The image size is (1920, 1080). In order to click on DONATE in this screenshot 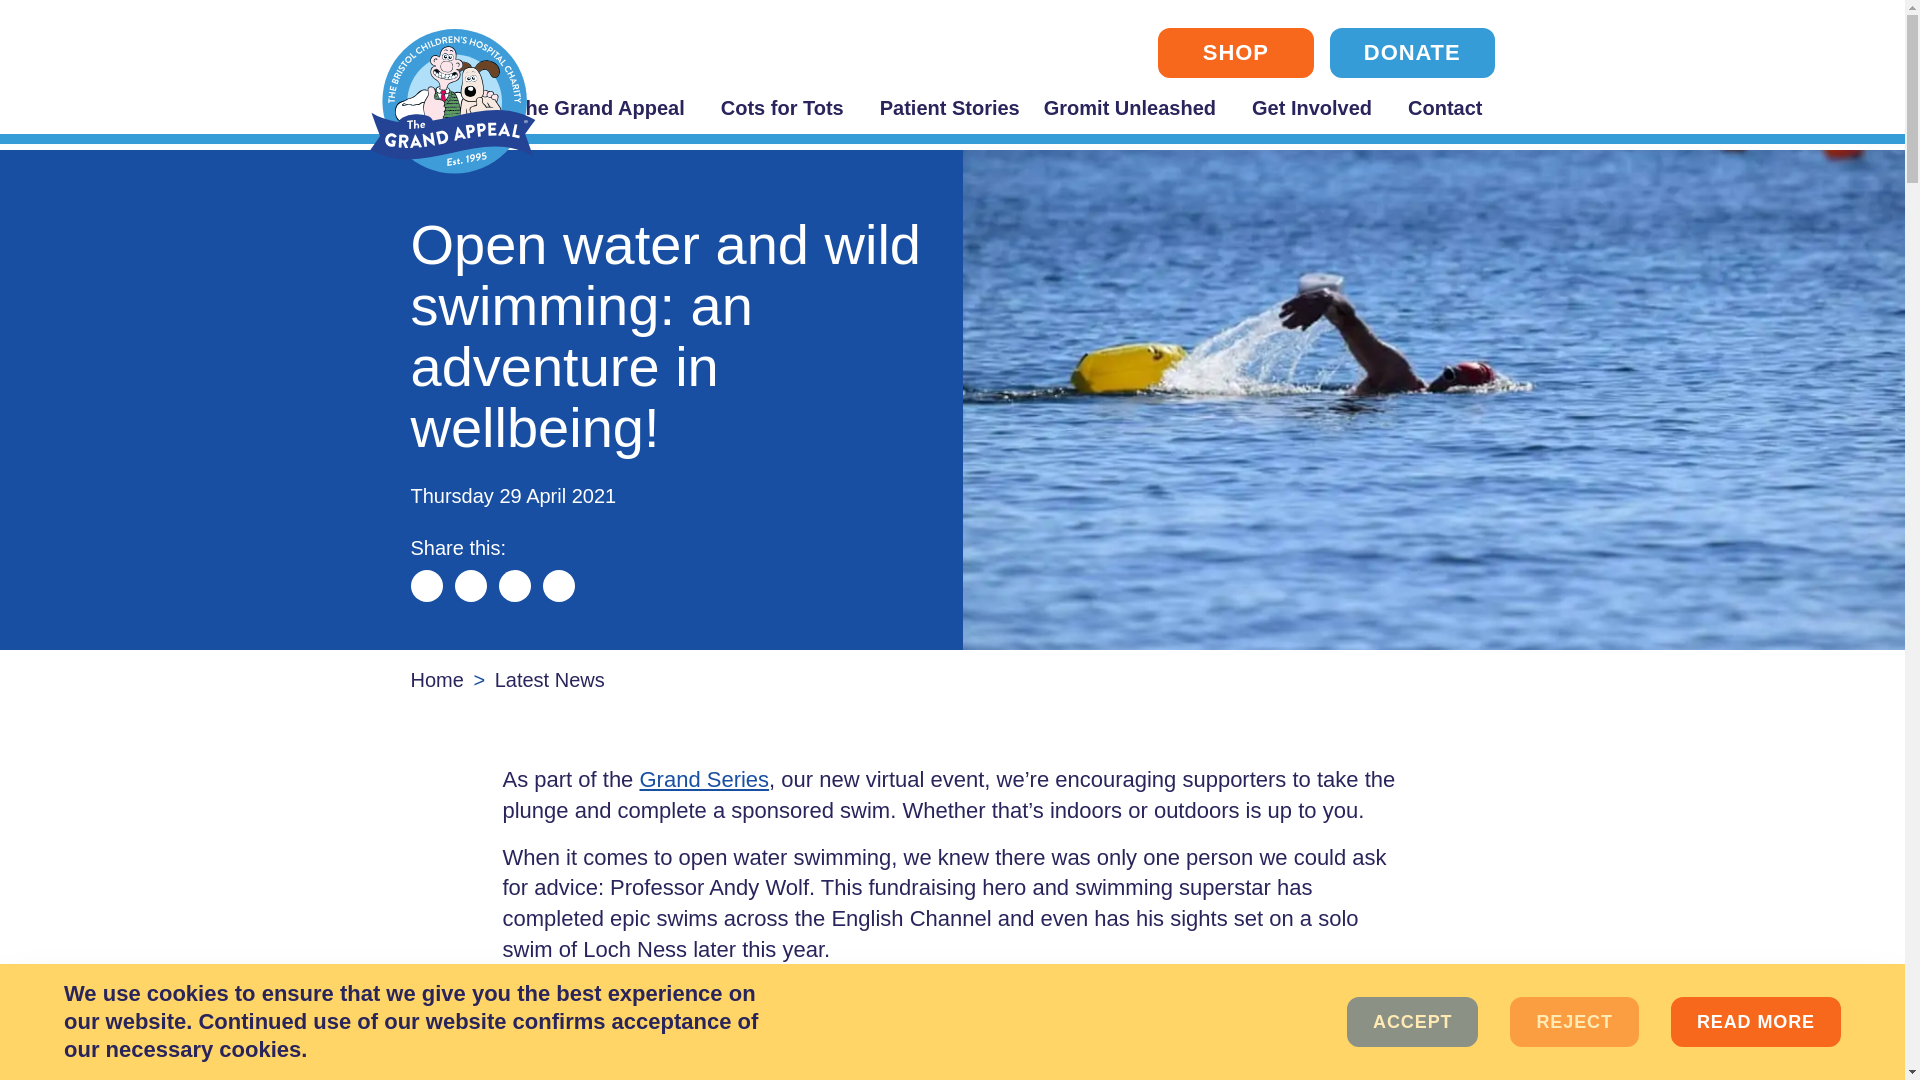, I will do `click(1412, 52)`.